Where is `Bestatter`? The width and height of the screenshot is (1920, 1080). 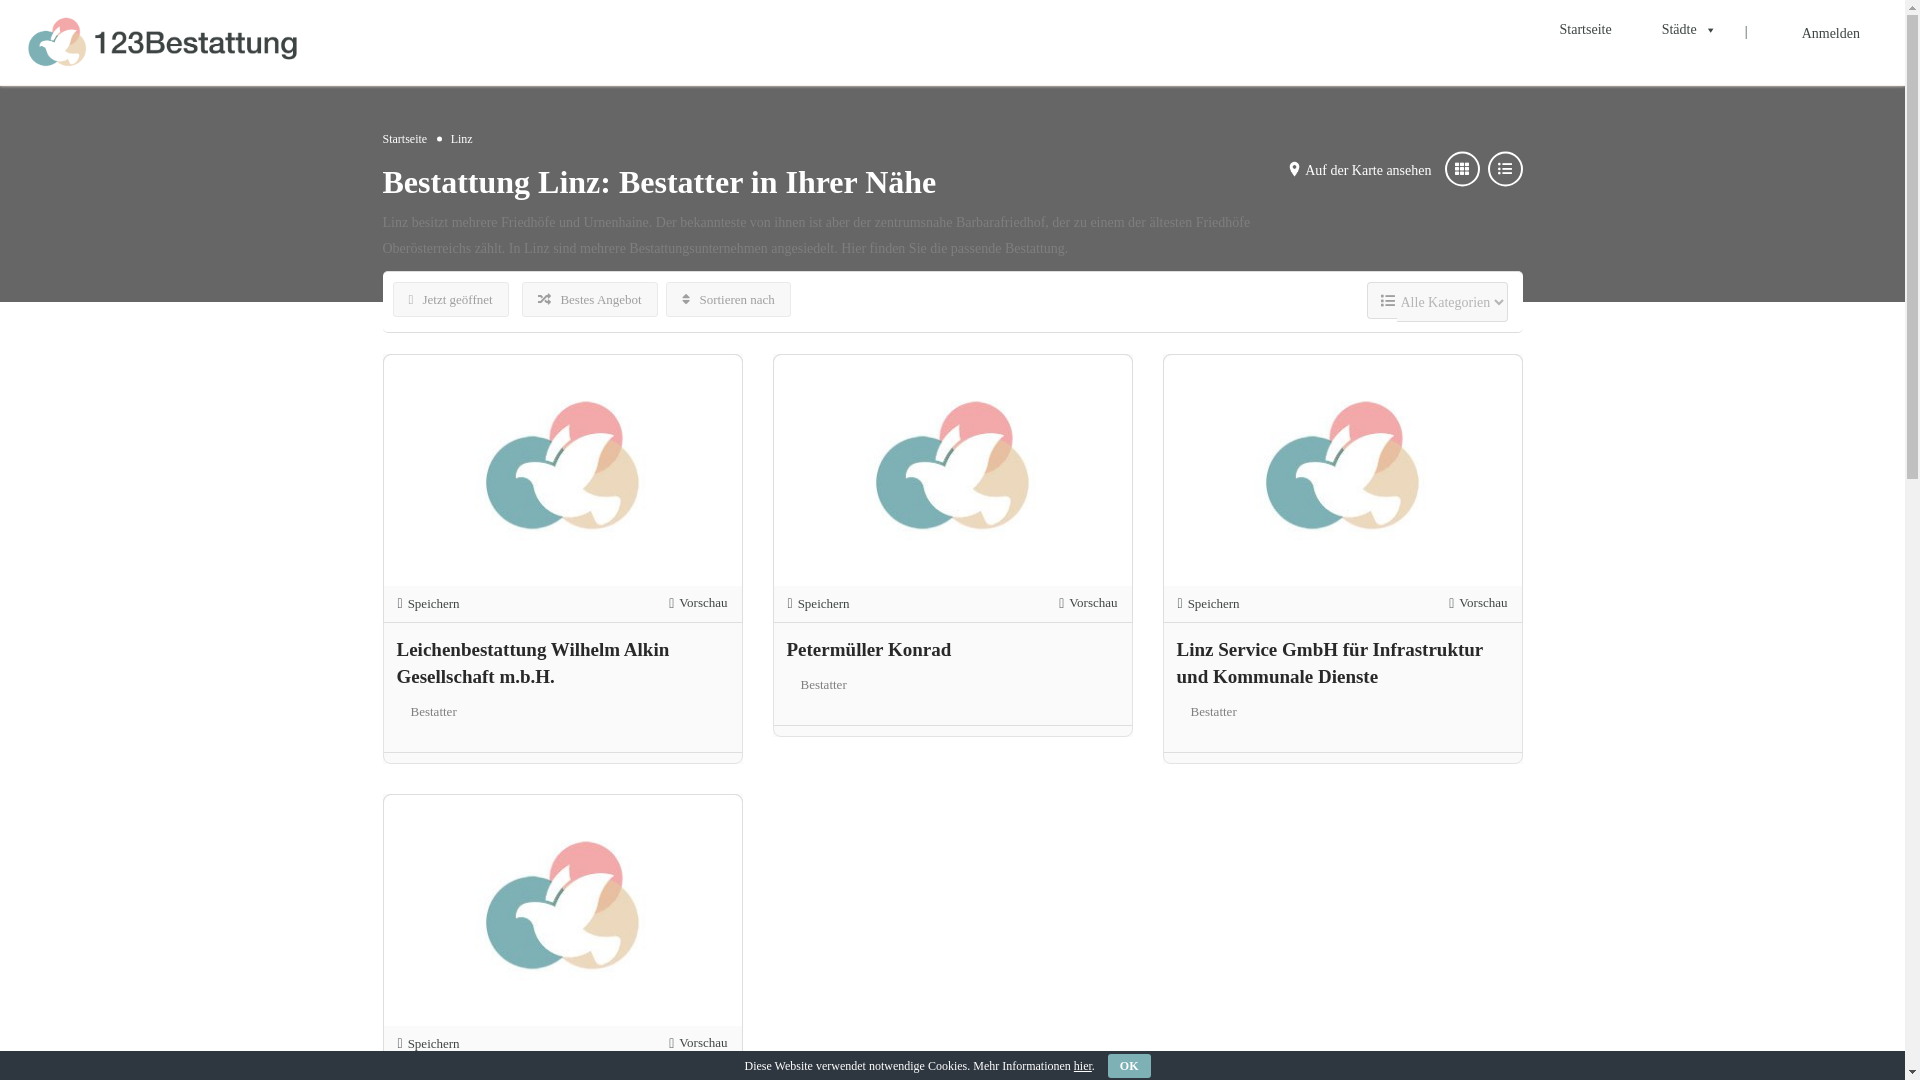 Bestatter is located at coordinates (433, 712).